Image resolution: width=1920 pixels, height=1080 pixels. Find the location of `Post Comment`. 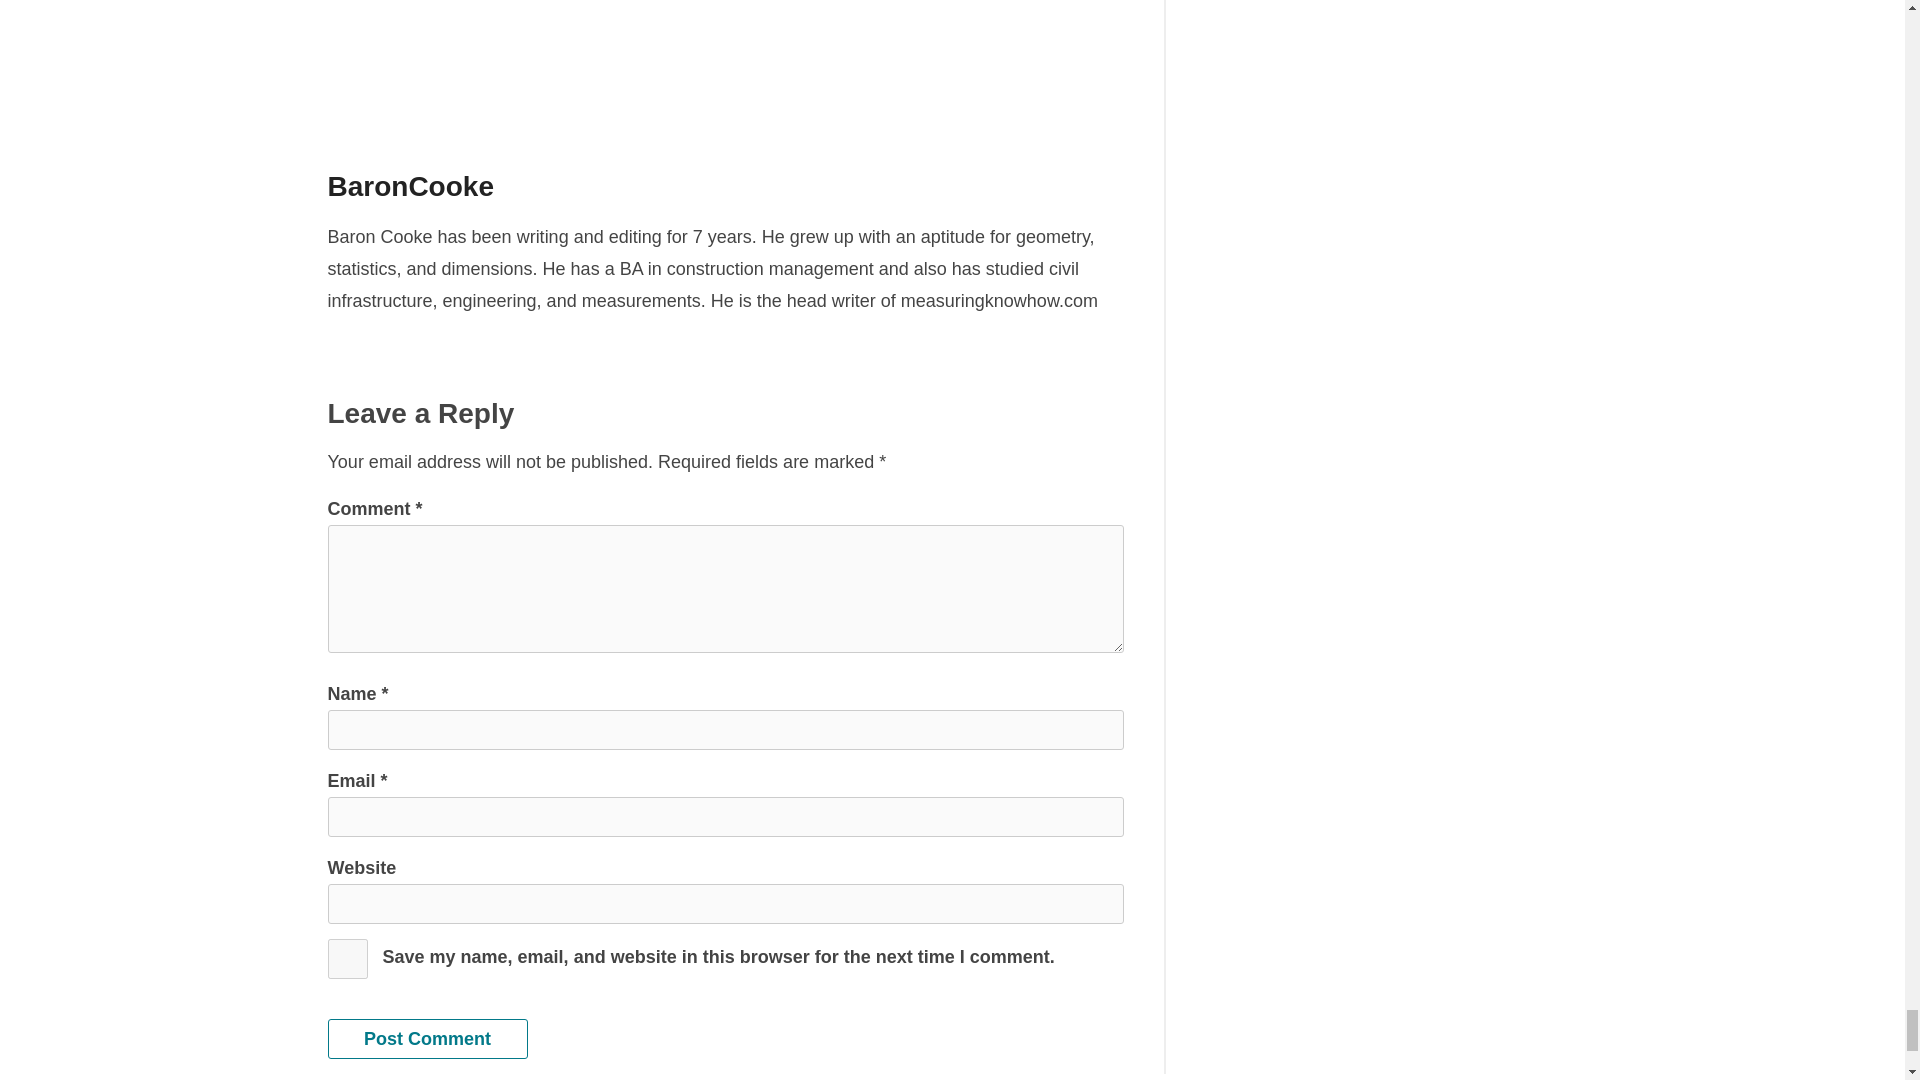

Post Comment is located at coordinates (428, 1039).